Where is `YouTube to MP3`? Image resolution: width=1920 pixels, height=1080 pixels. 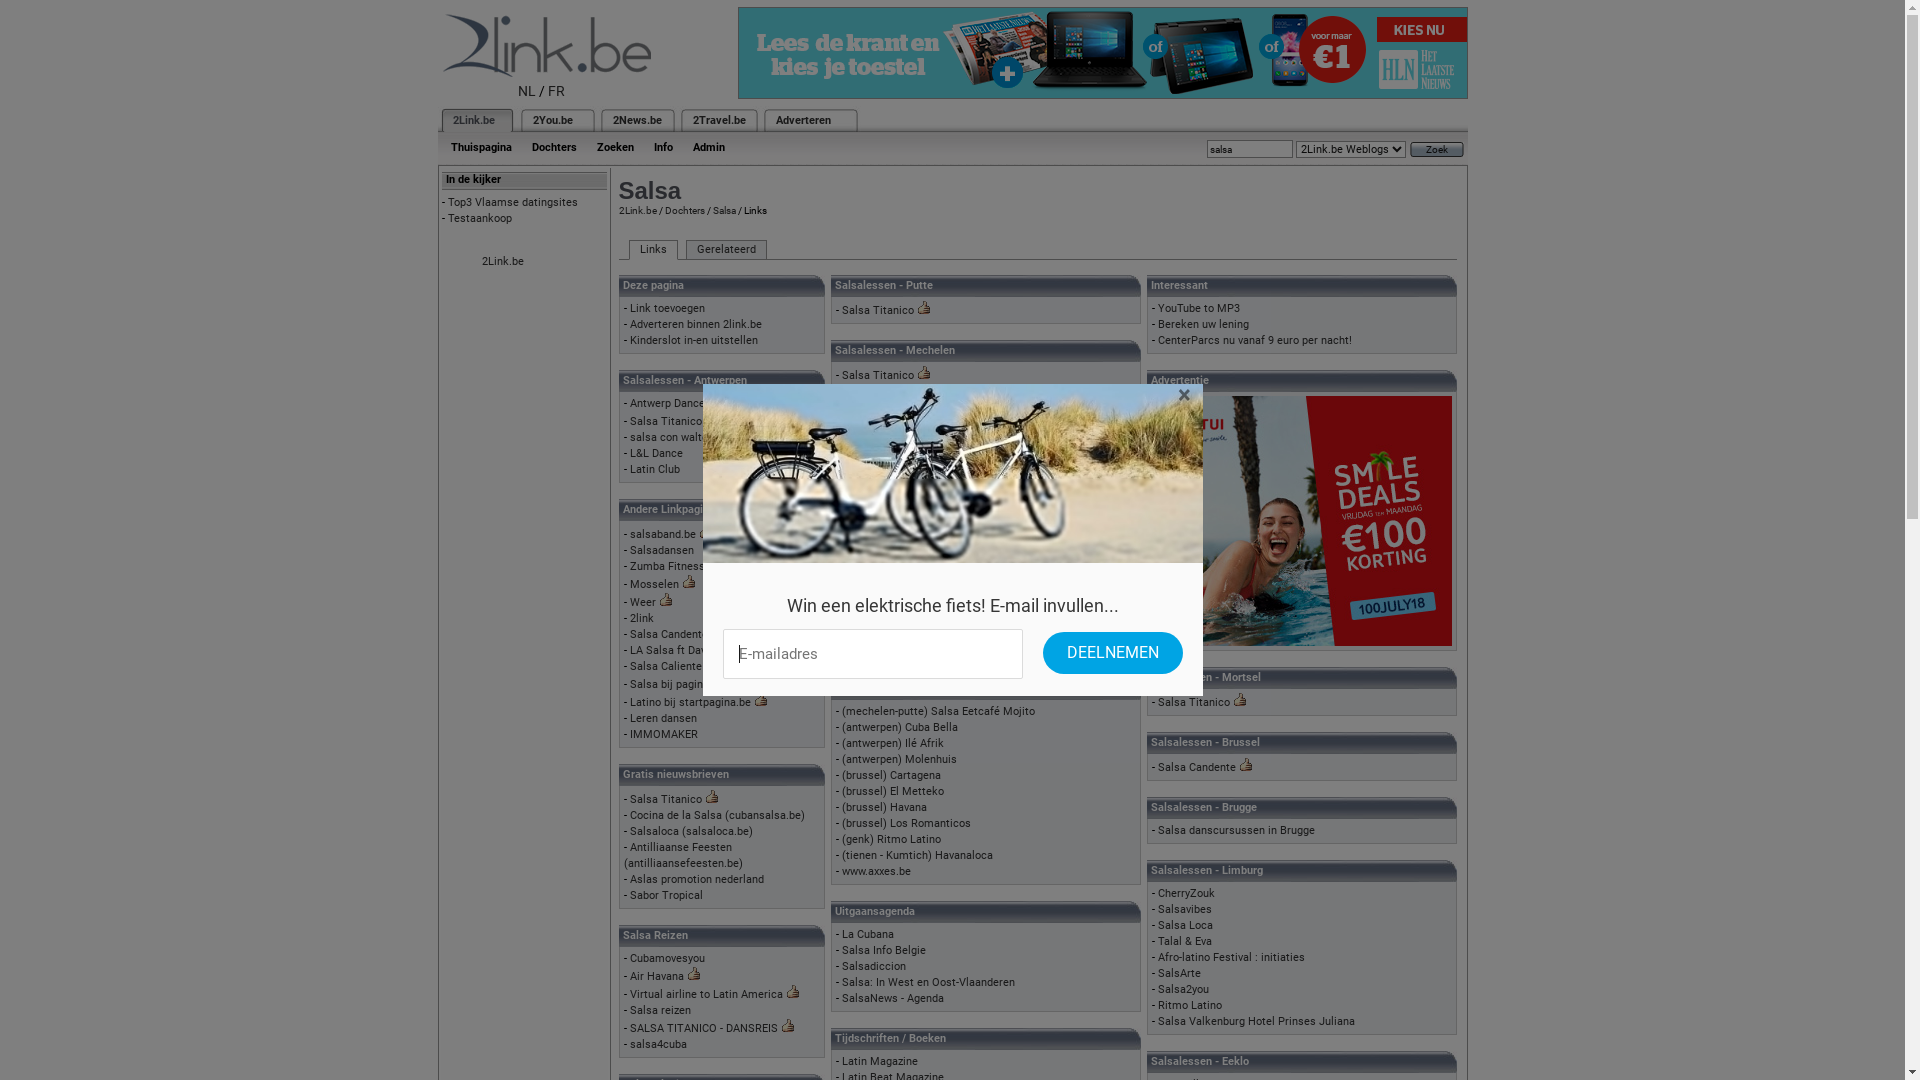
YouTube to MP3 is located at coordinates (1199, 308).